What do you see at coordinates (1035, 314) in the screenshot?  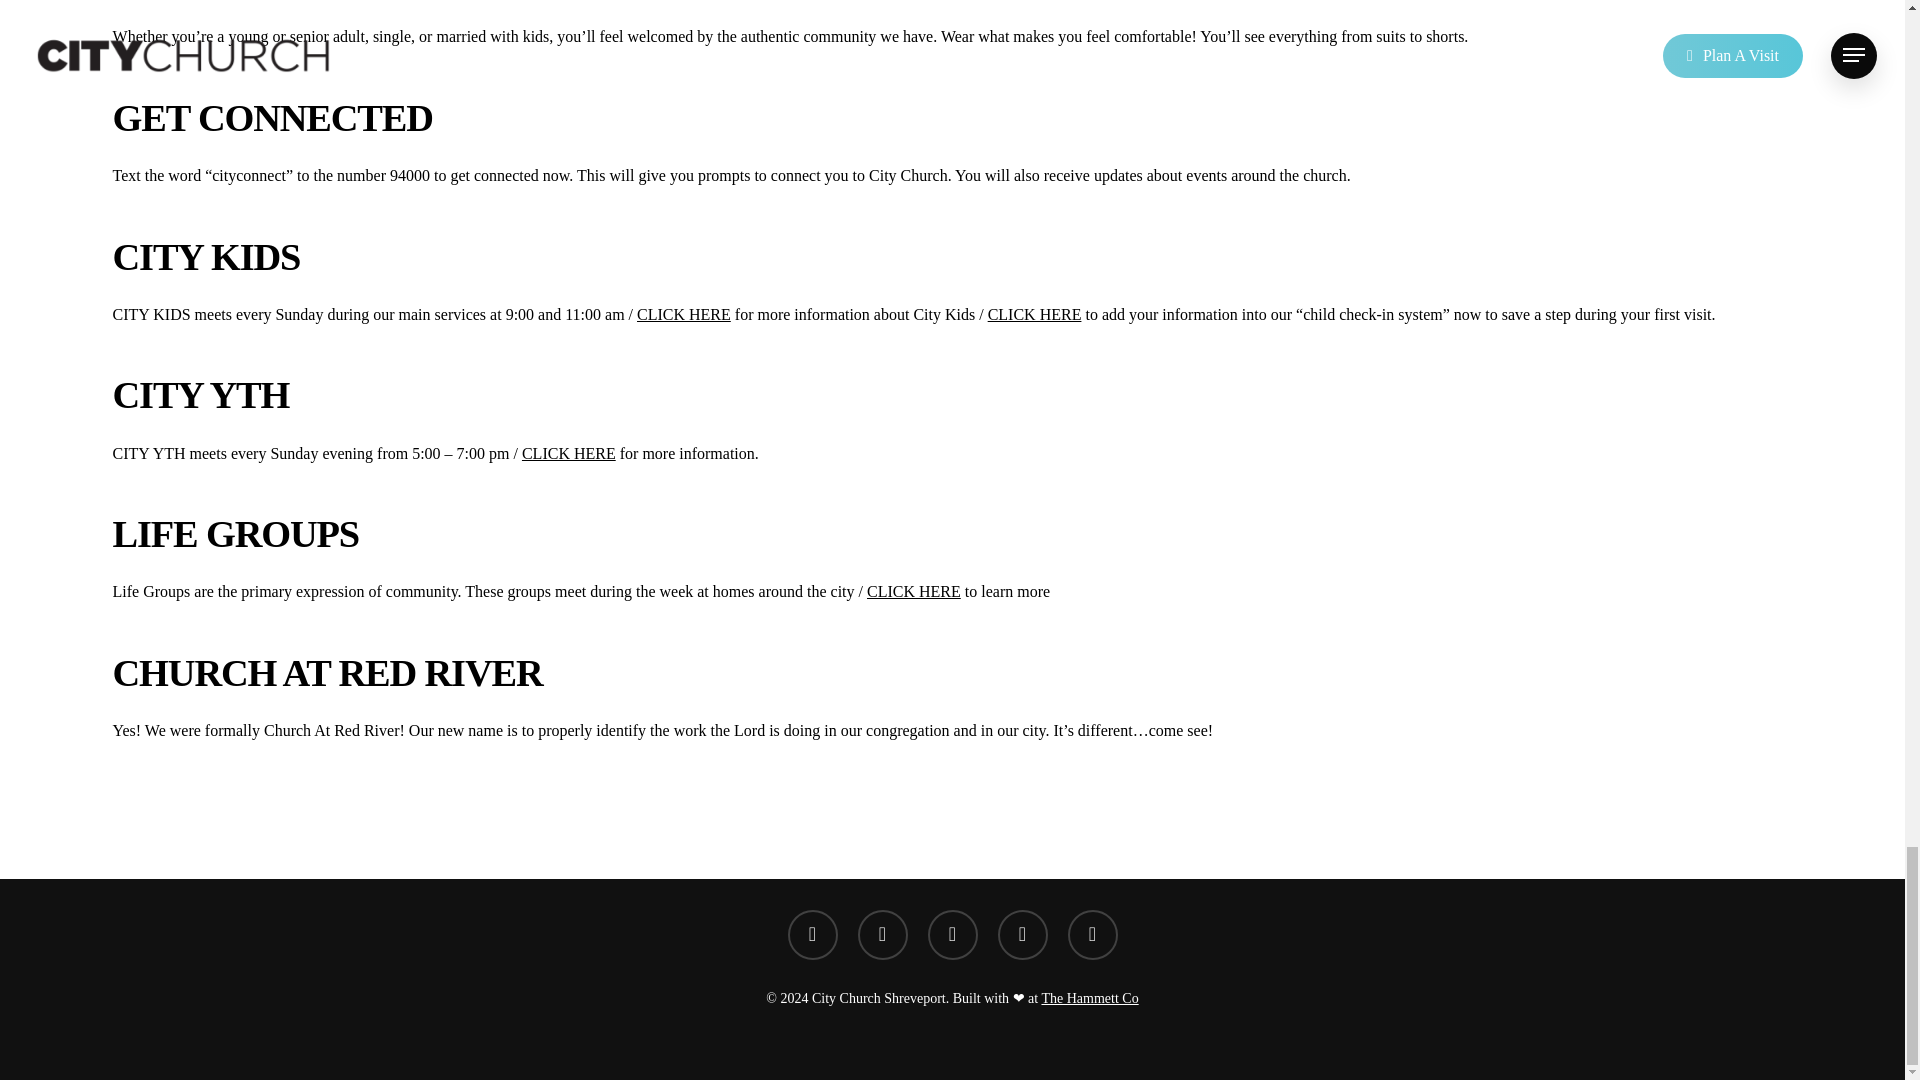 I see `CLICK HERE` at bounding box center [1035, 314].